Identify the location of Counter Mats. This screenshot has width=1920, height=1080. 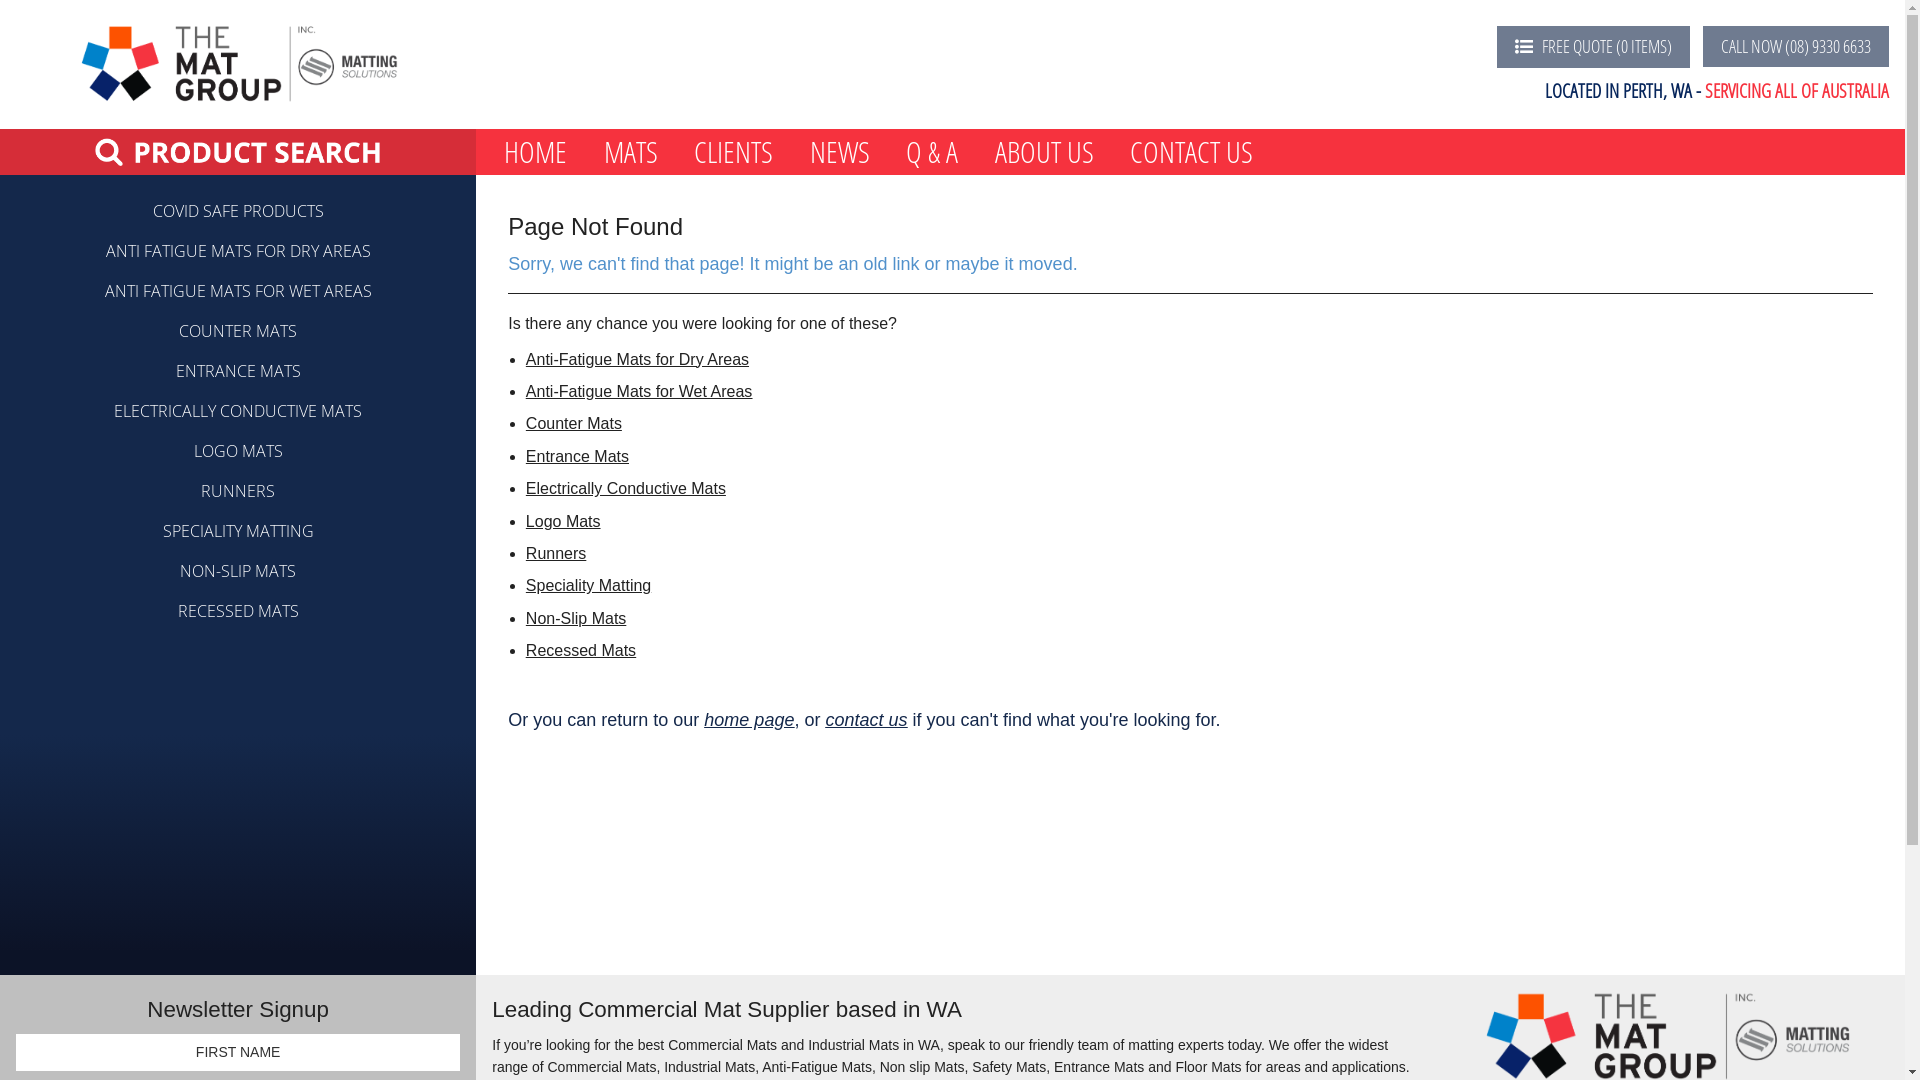
(574, 424).